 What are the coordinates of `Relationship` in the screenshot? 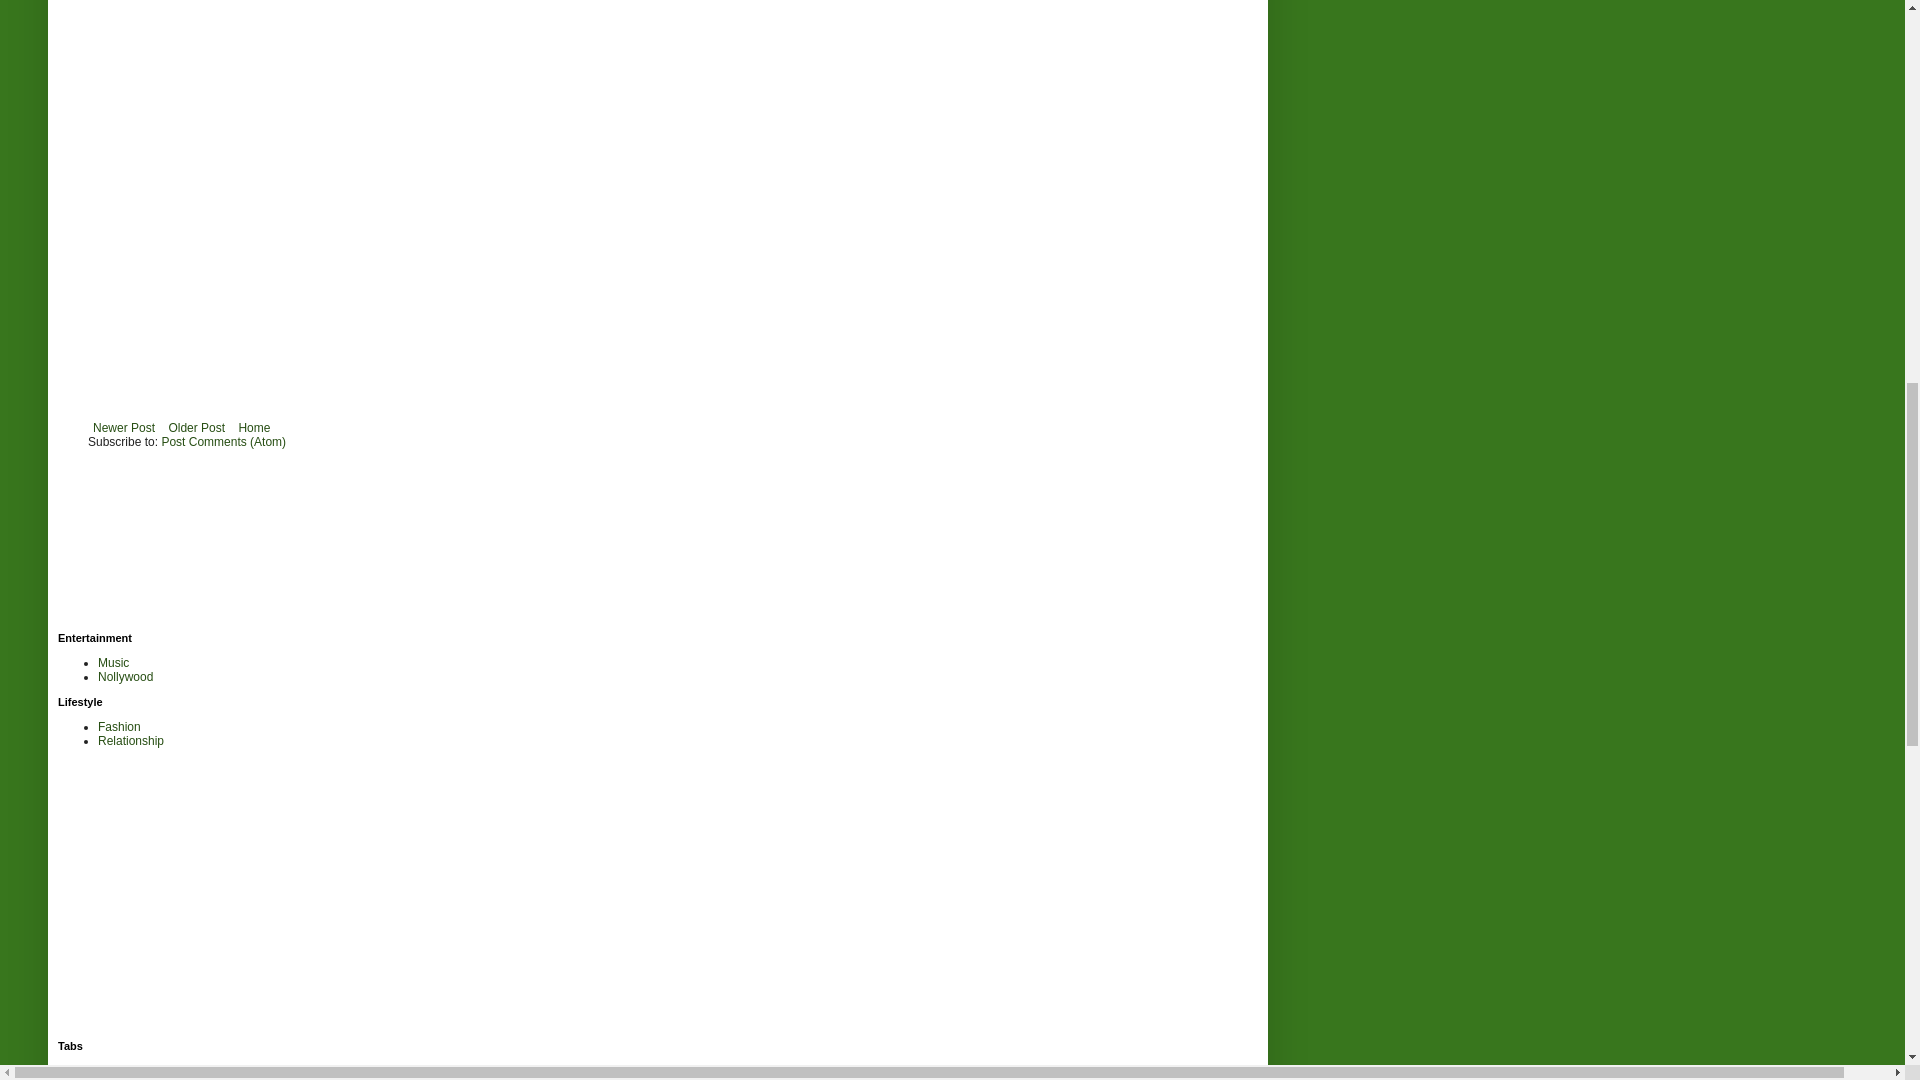 It's located at (130, 741).